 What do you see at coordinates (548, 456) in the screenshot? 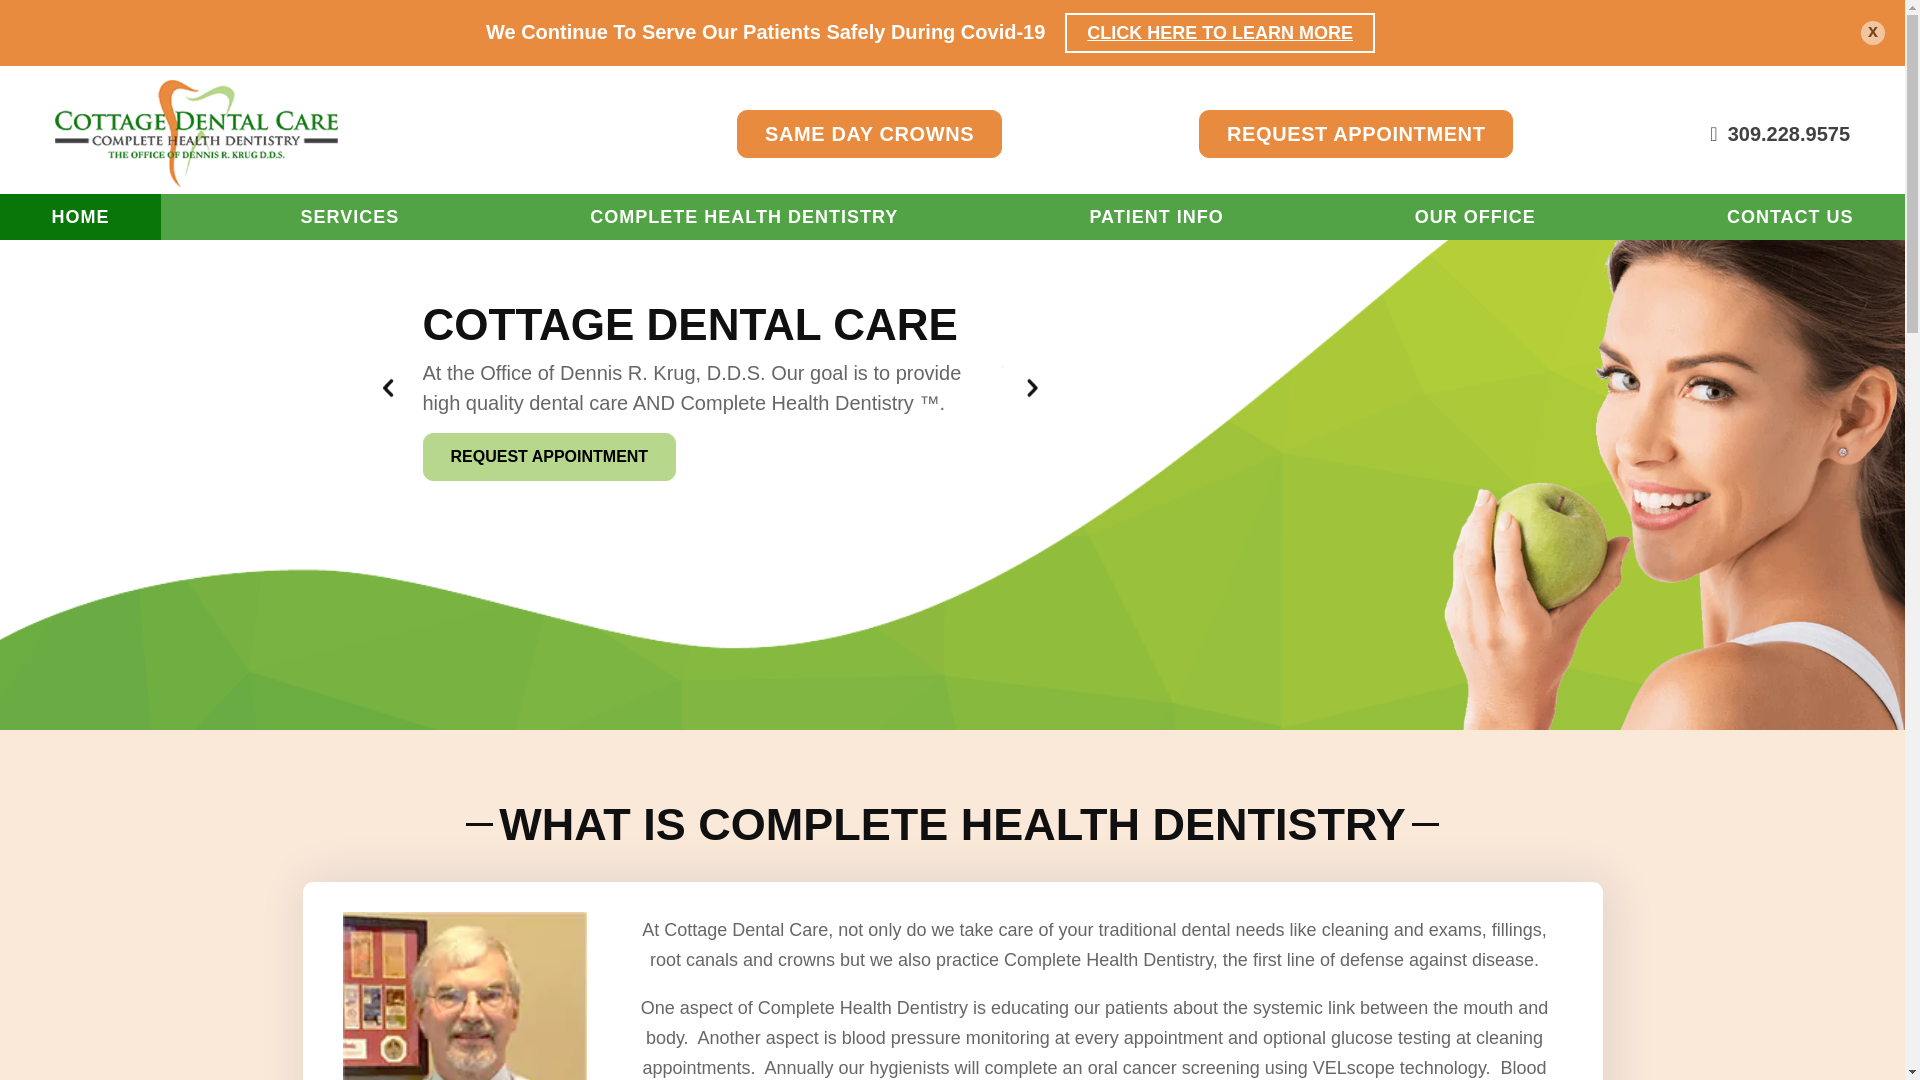
I see `REQUEST APPOINTMENT` at bounding box center [548, 456].